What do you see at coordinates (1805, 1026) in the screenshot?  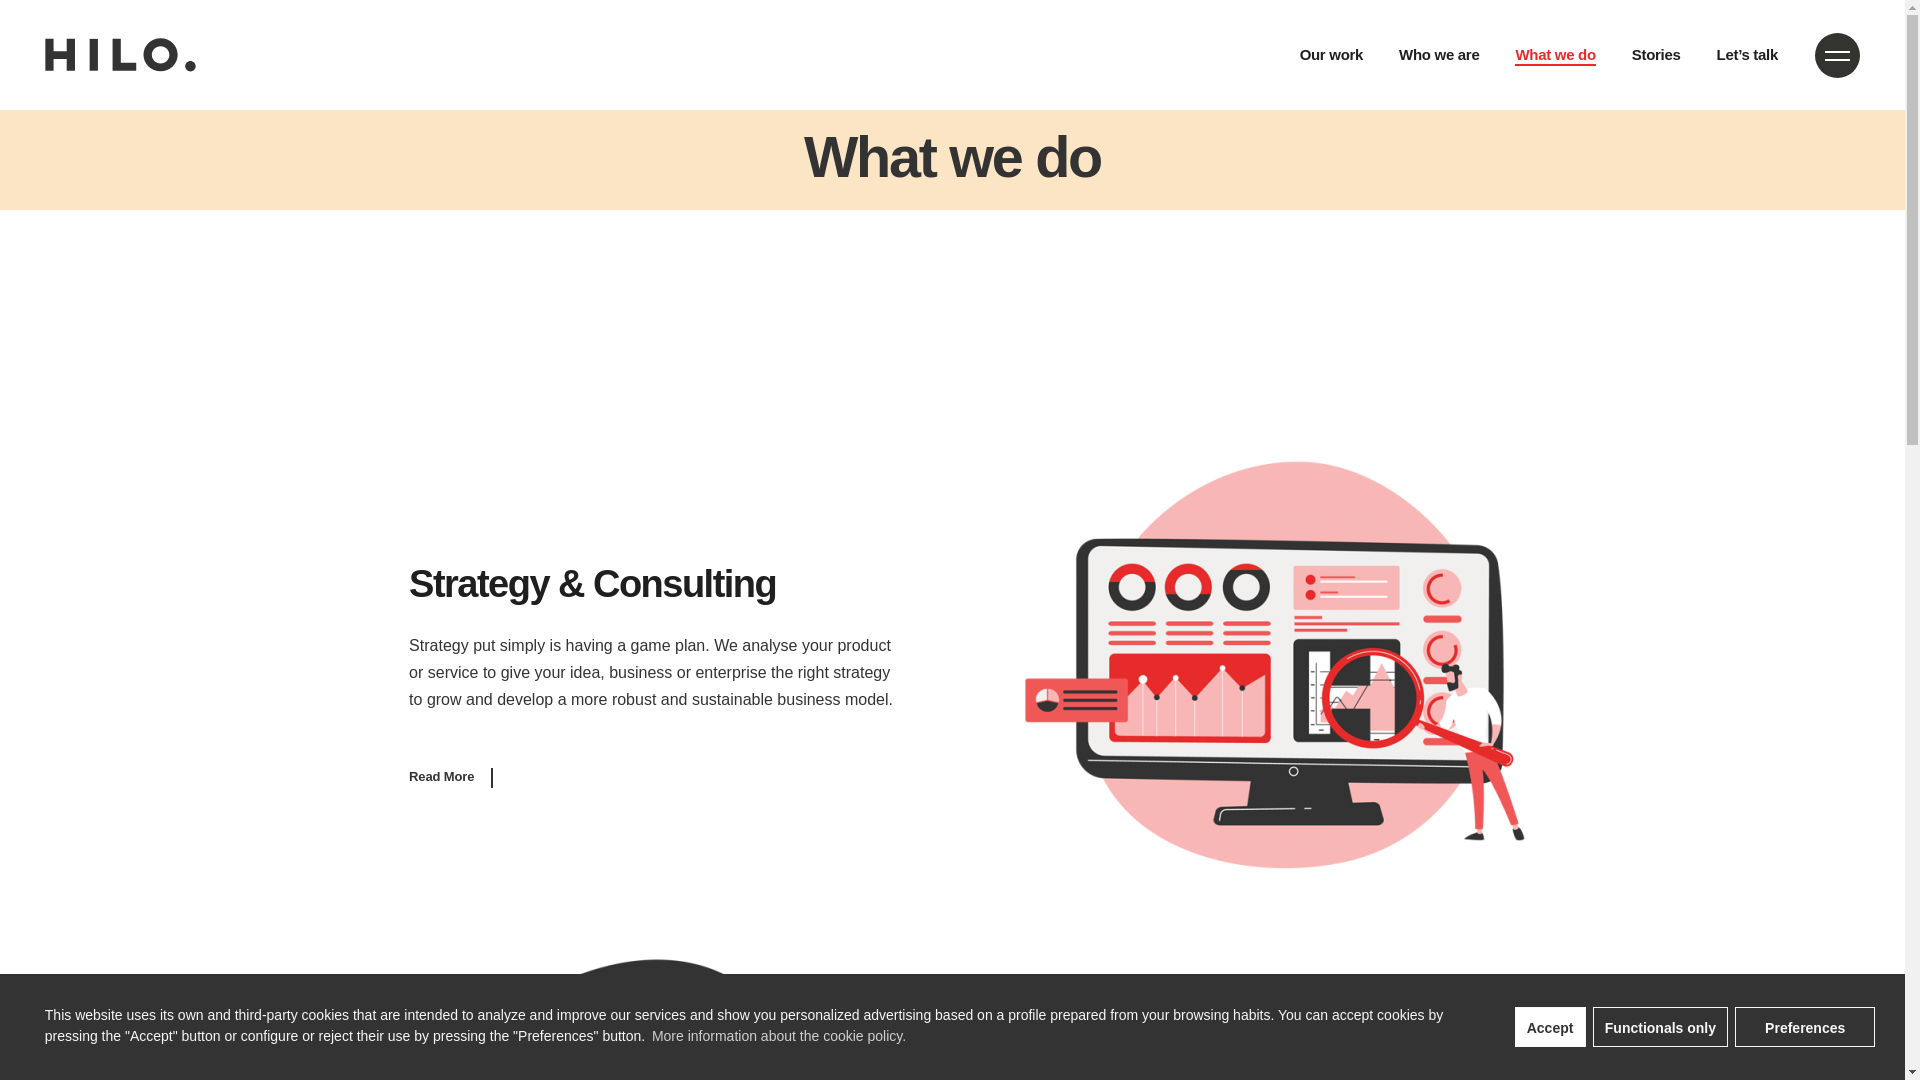 I see `Preferences` at bounding box center [1805, 1026].